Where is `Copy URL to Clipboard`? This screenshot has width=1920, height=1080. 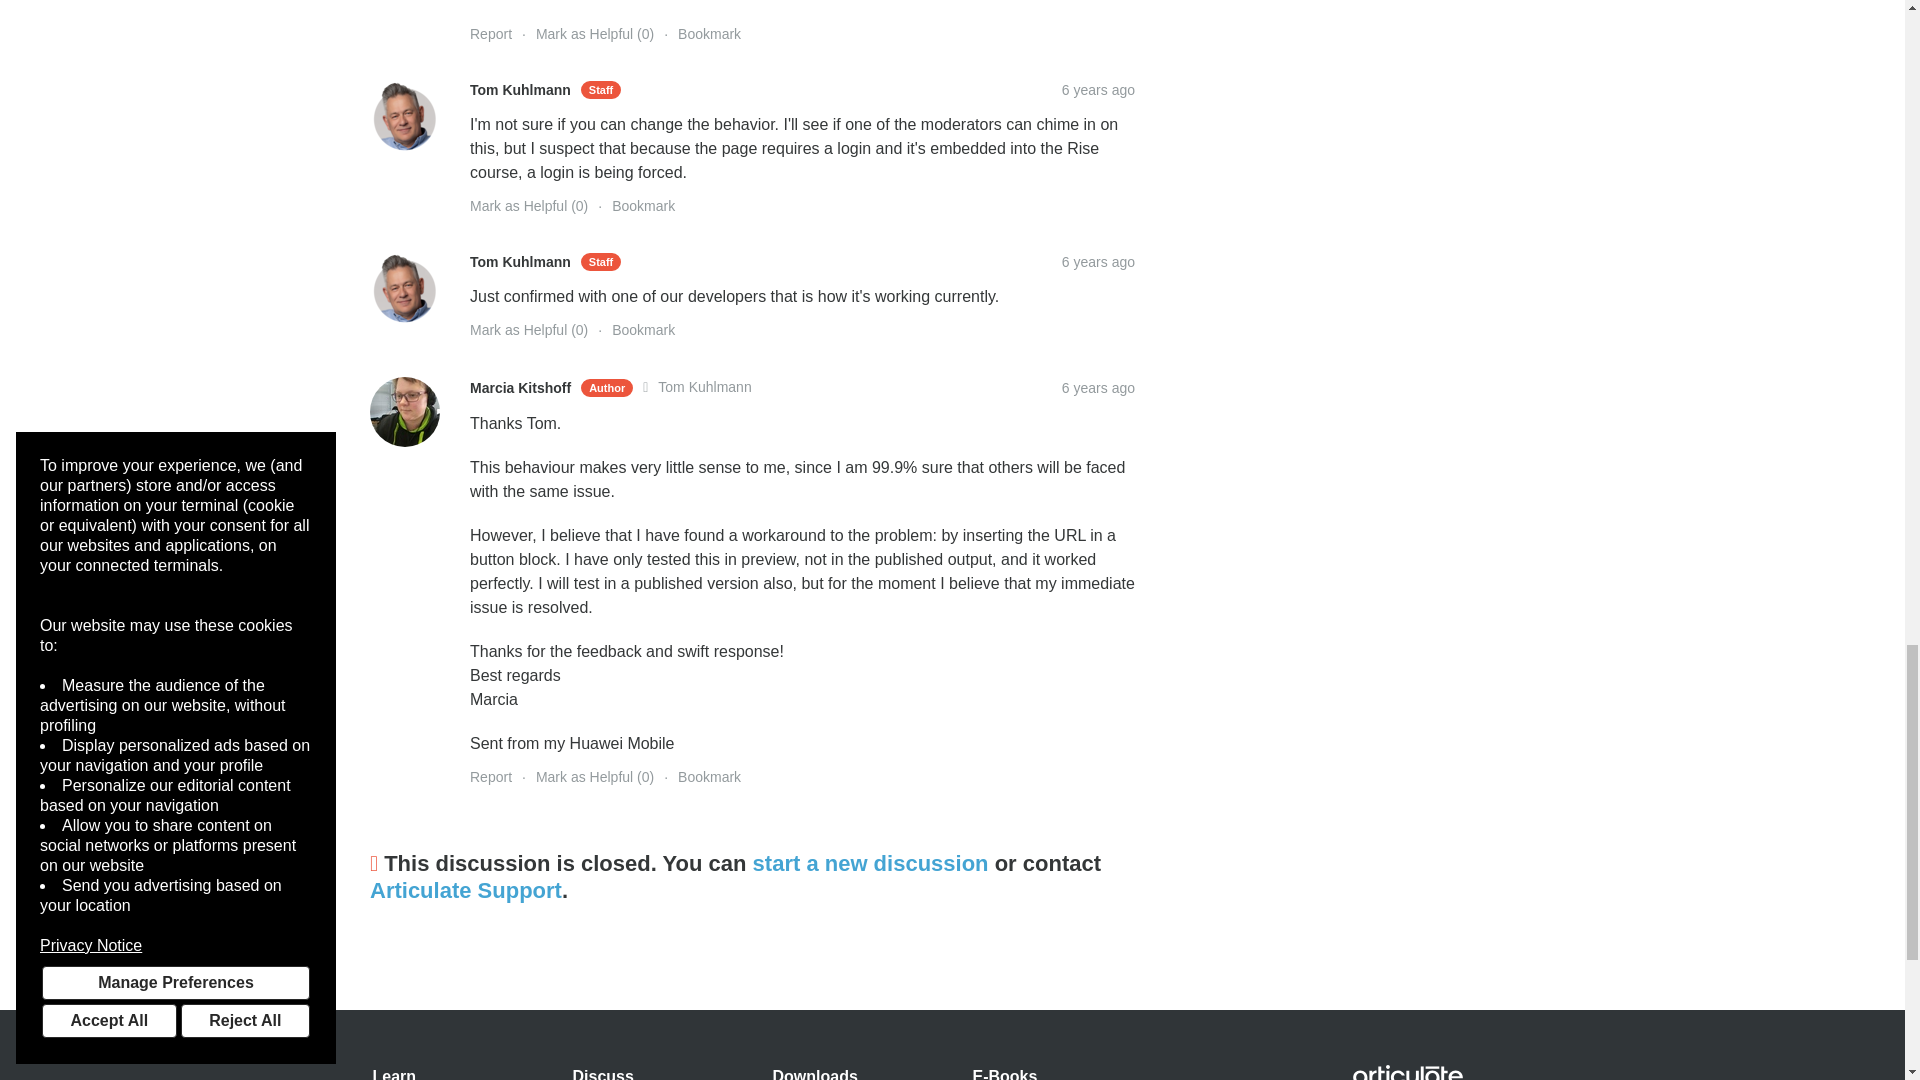 Copy URL to Clipboard is located at coordinates (1098, 262).